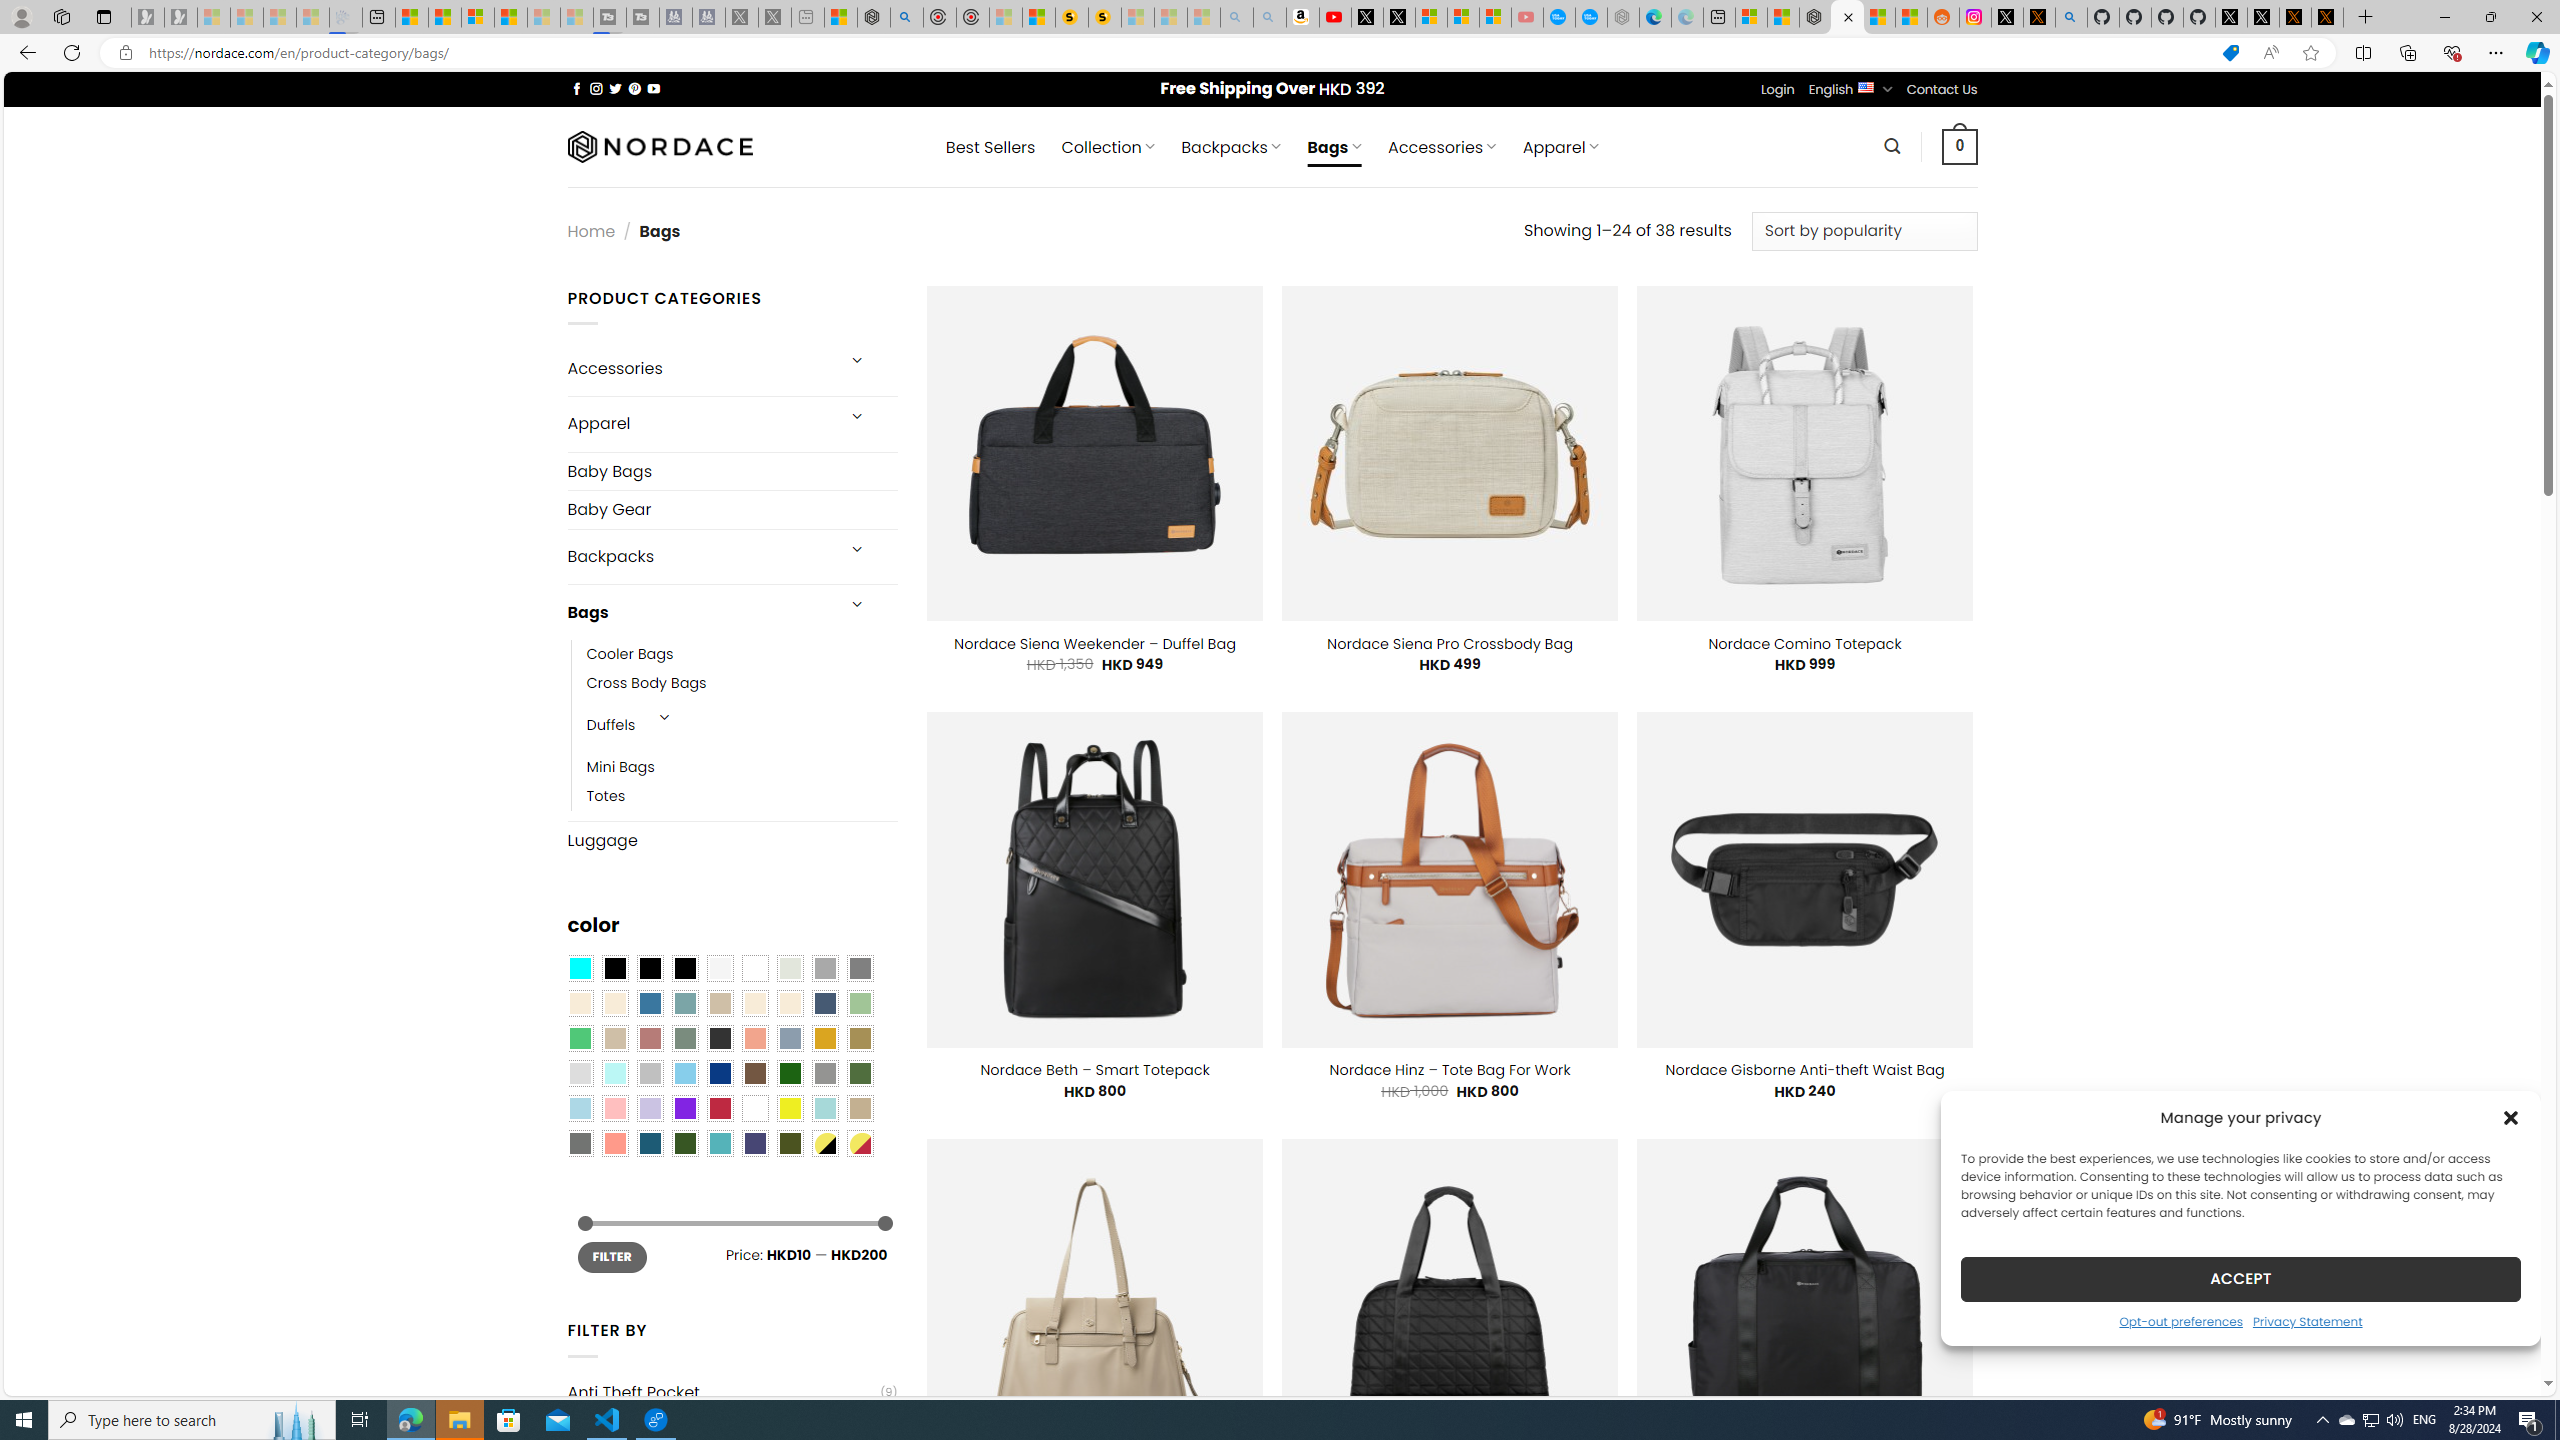 This screenshot has height=1440, width=2560. I want to click on Anti Theft Pocket(9), so click(732, 1392).